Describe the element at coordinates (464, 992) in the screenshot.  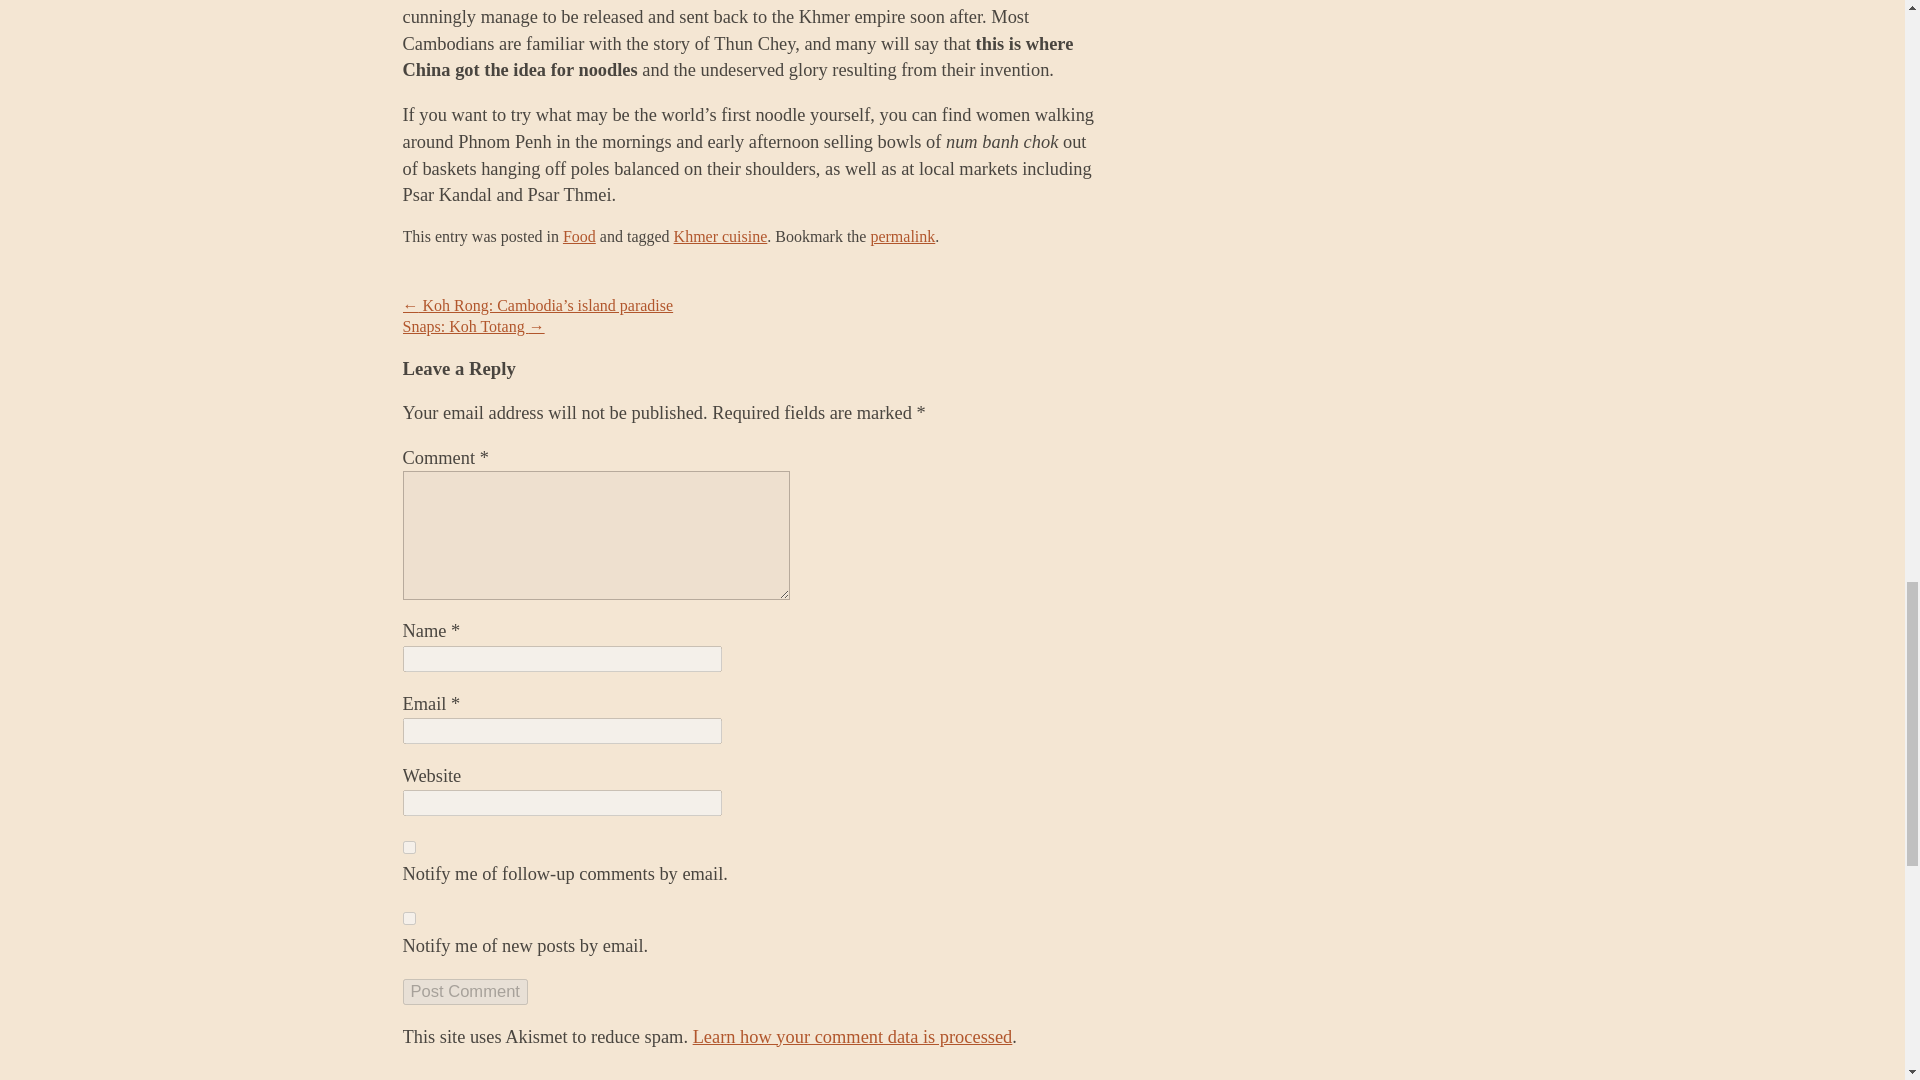
I see `Post Comment` at that location.